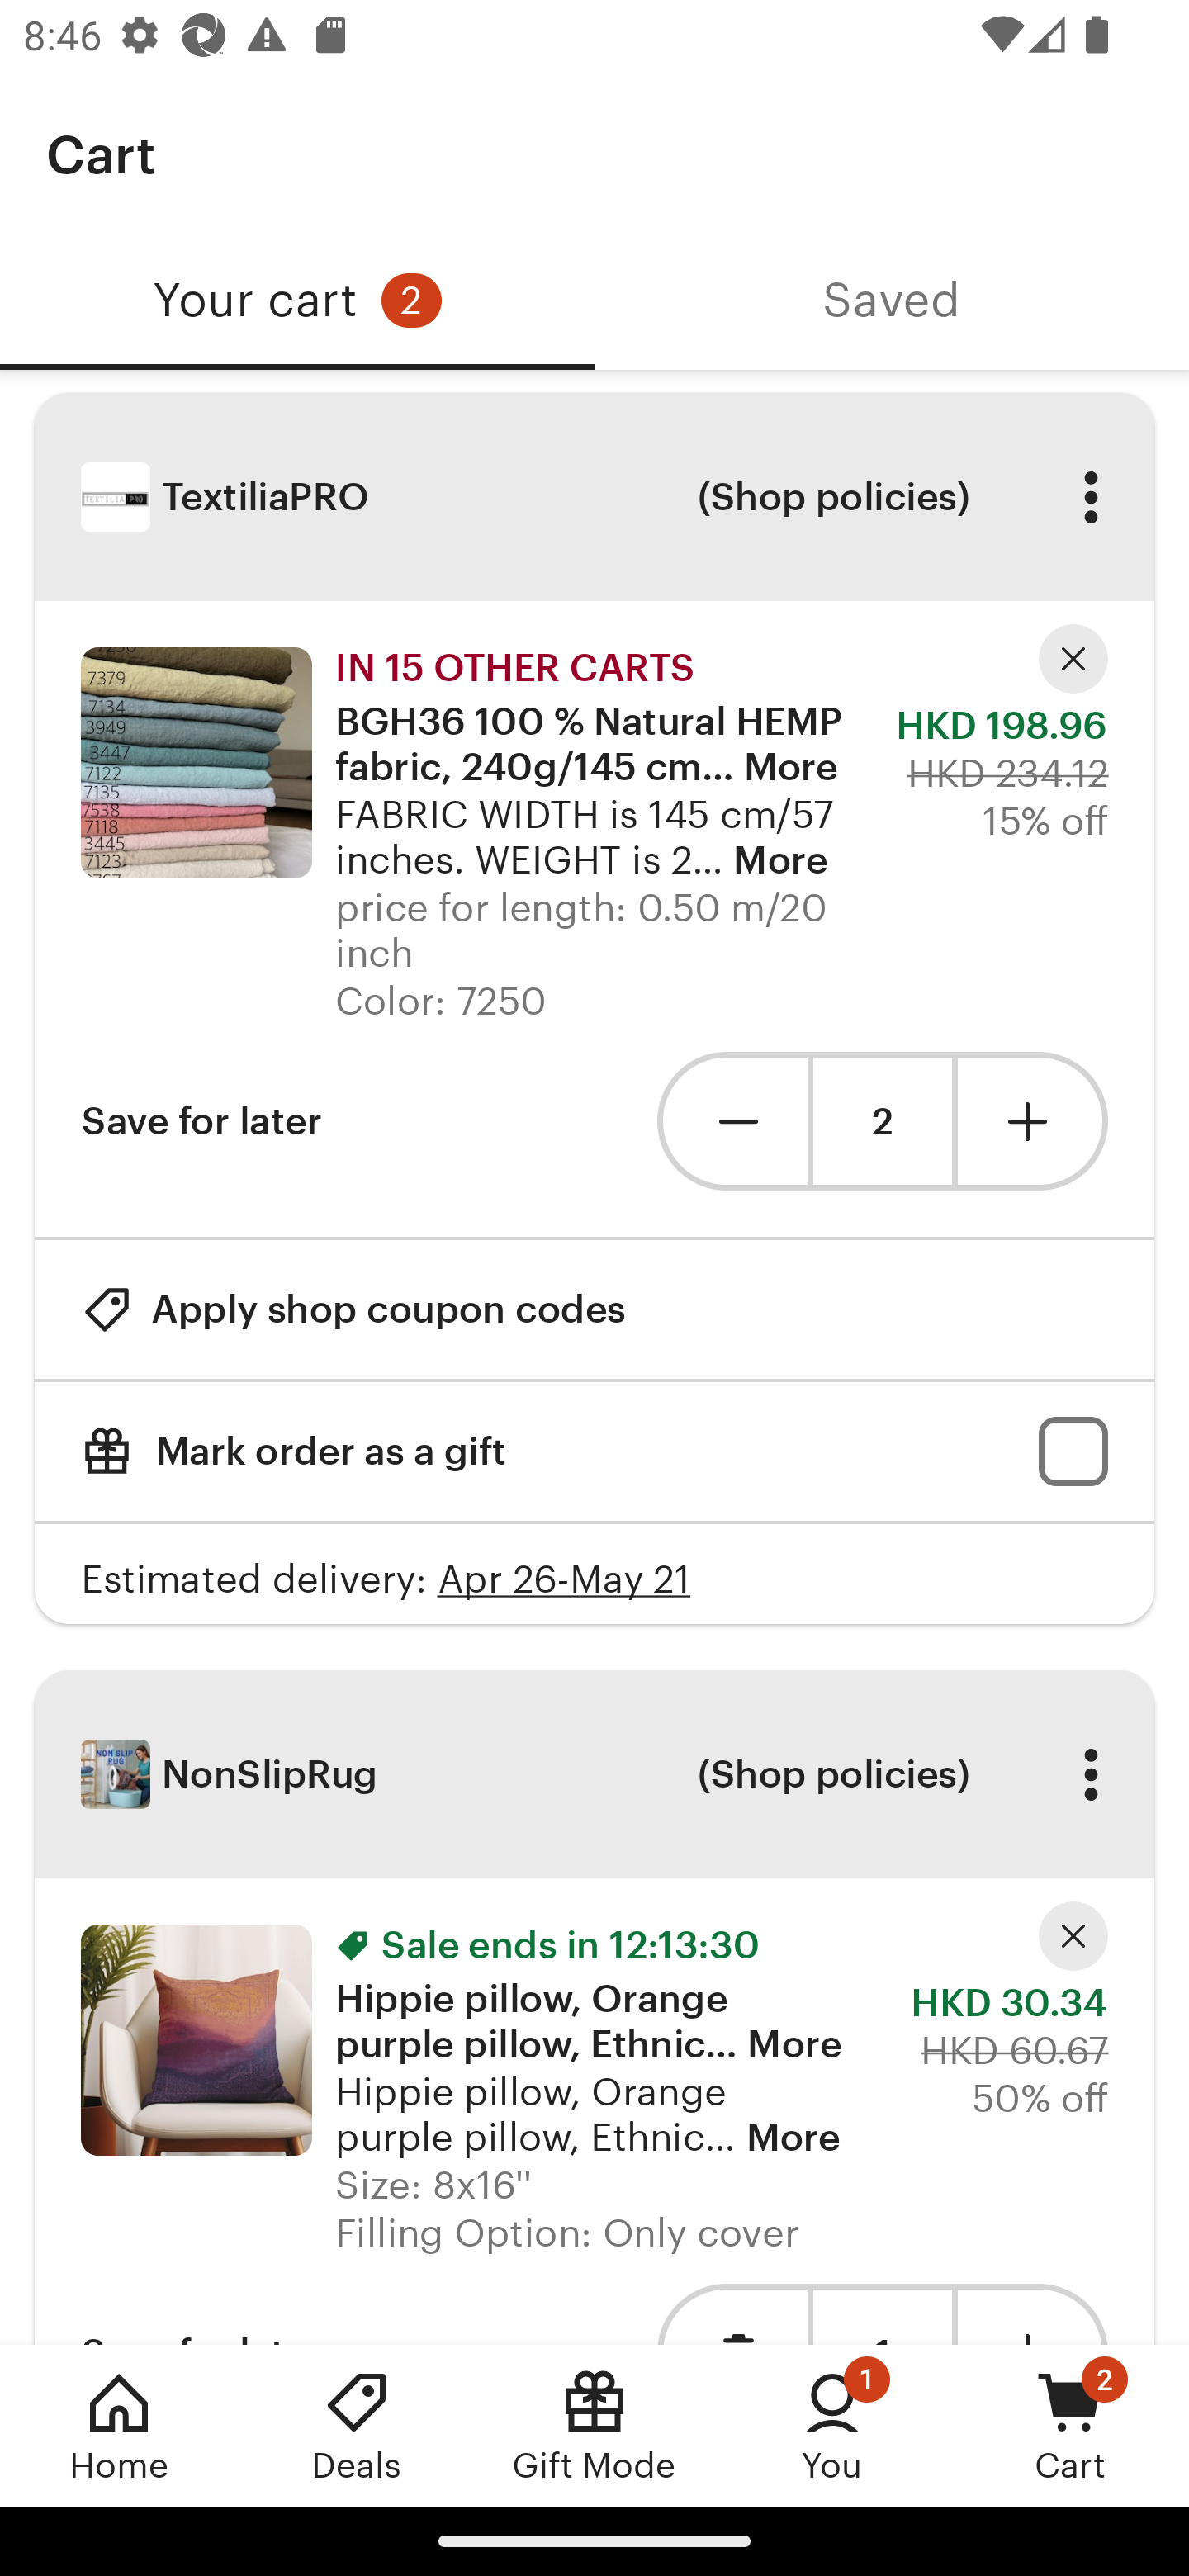  What do you see at coordinates (594, 2425) in the screenshot?
I see `Gift Mode` at bounding box center [594, 2425].